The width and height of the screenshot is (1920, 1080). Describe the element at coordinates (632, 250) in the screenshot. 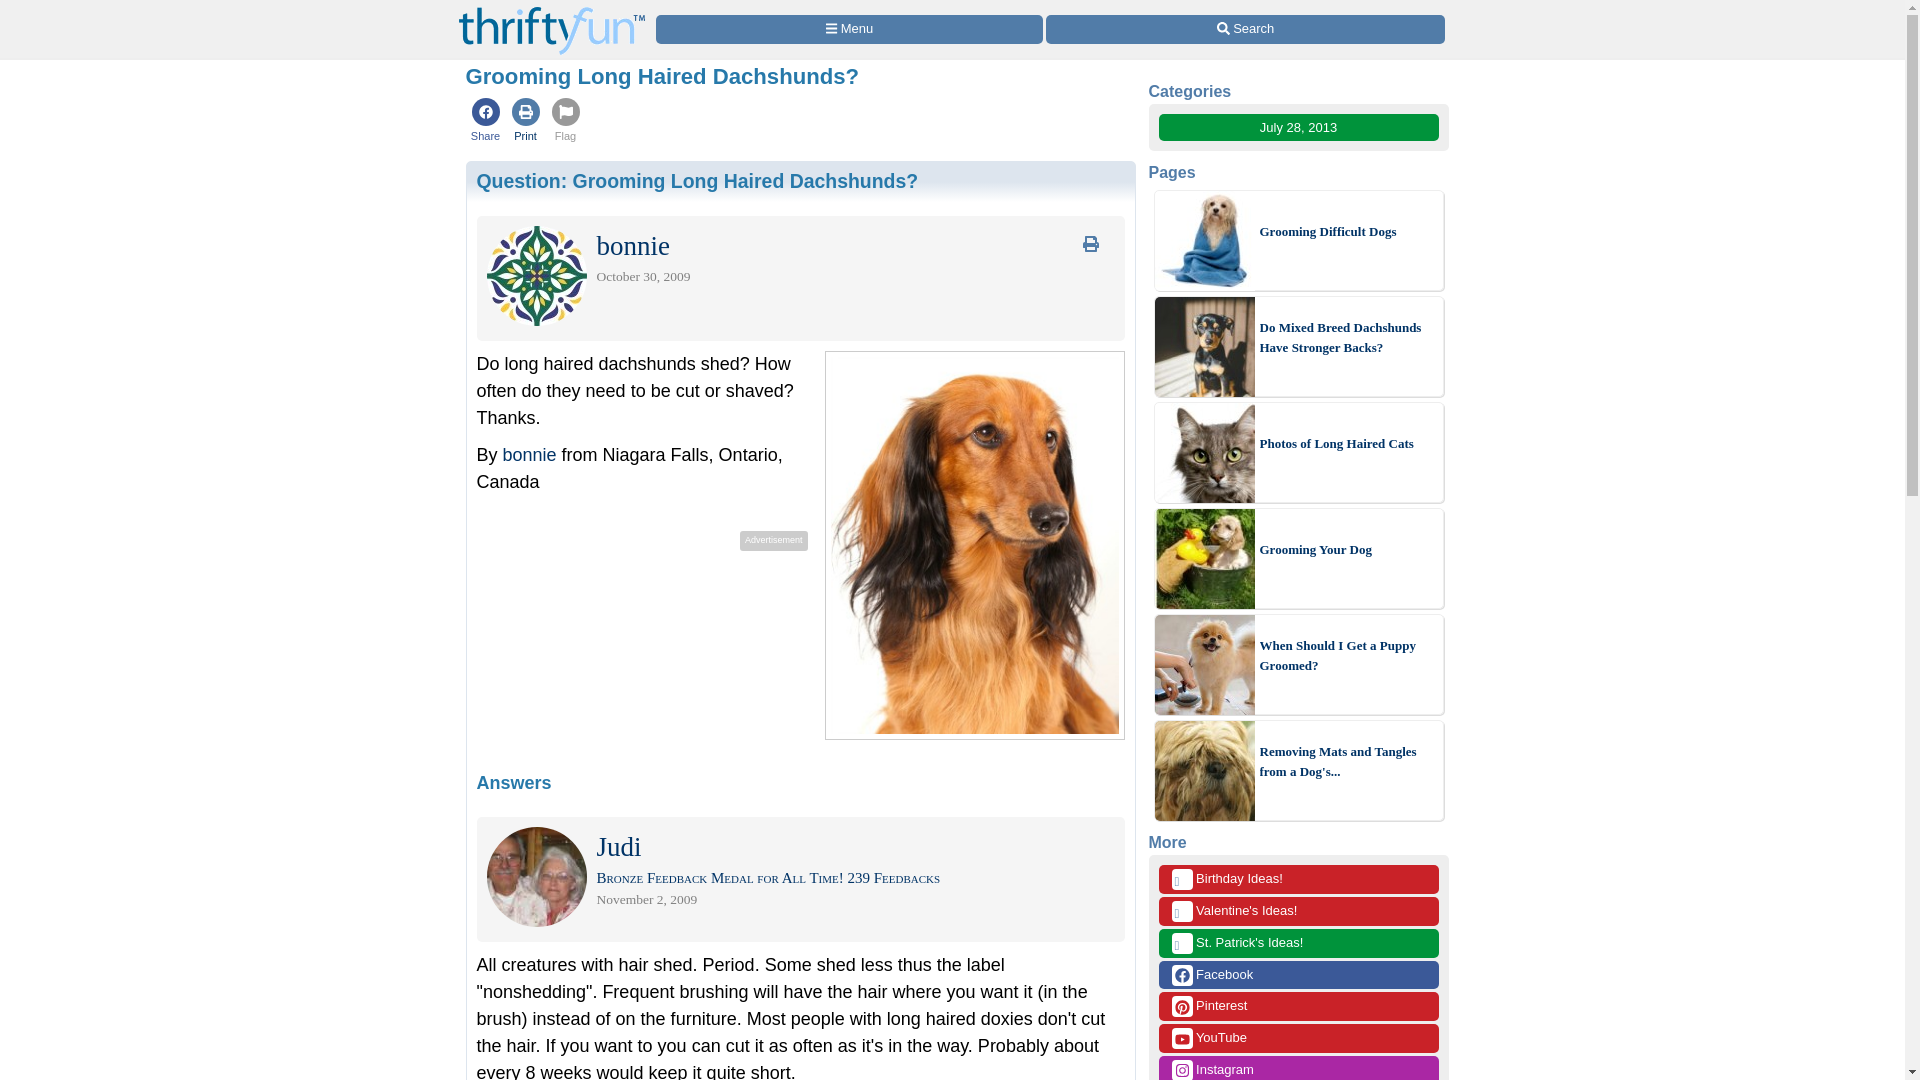

I see `bonnie` at that location.